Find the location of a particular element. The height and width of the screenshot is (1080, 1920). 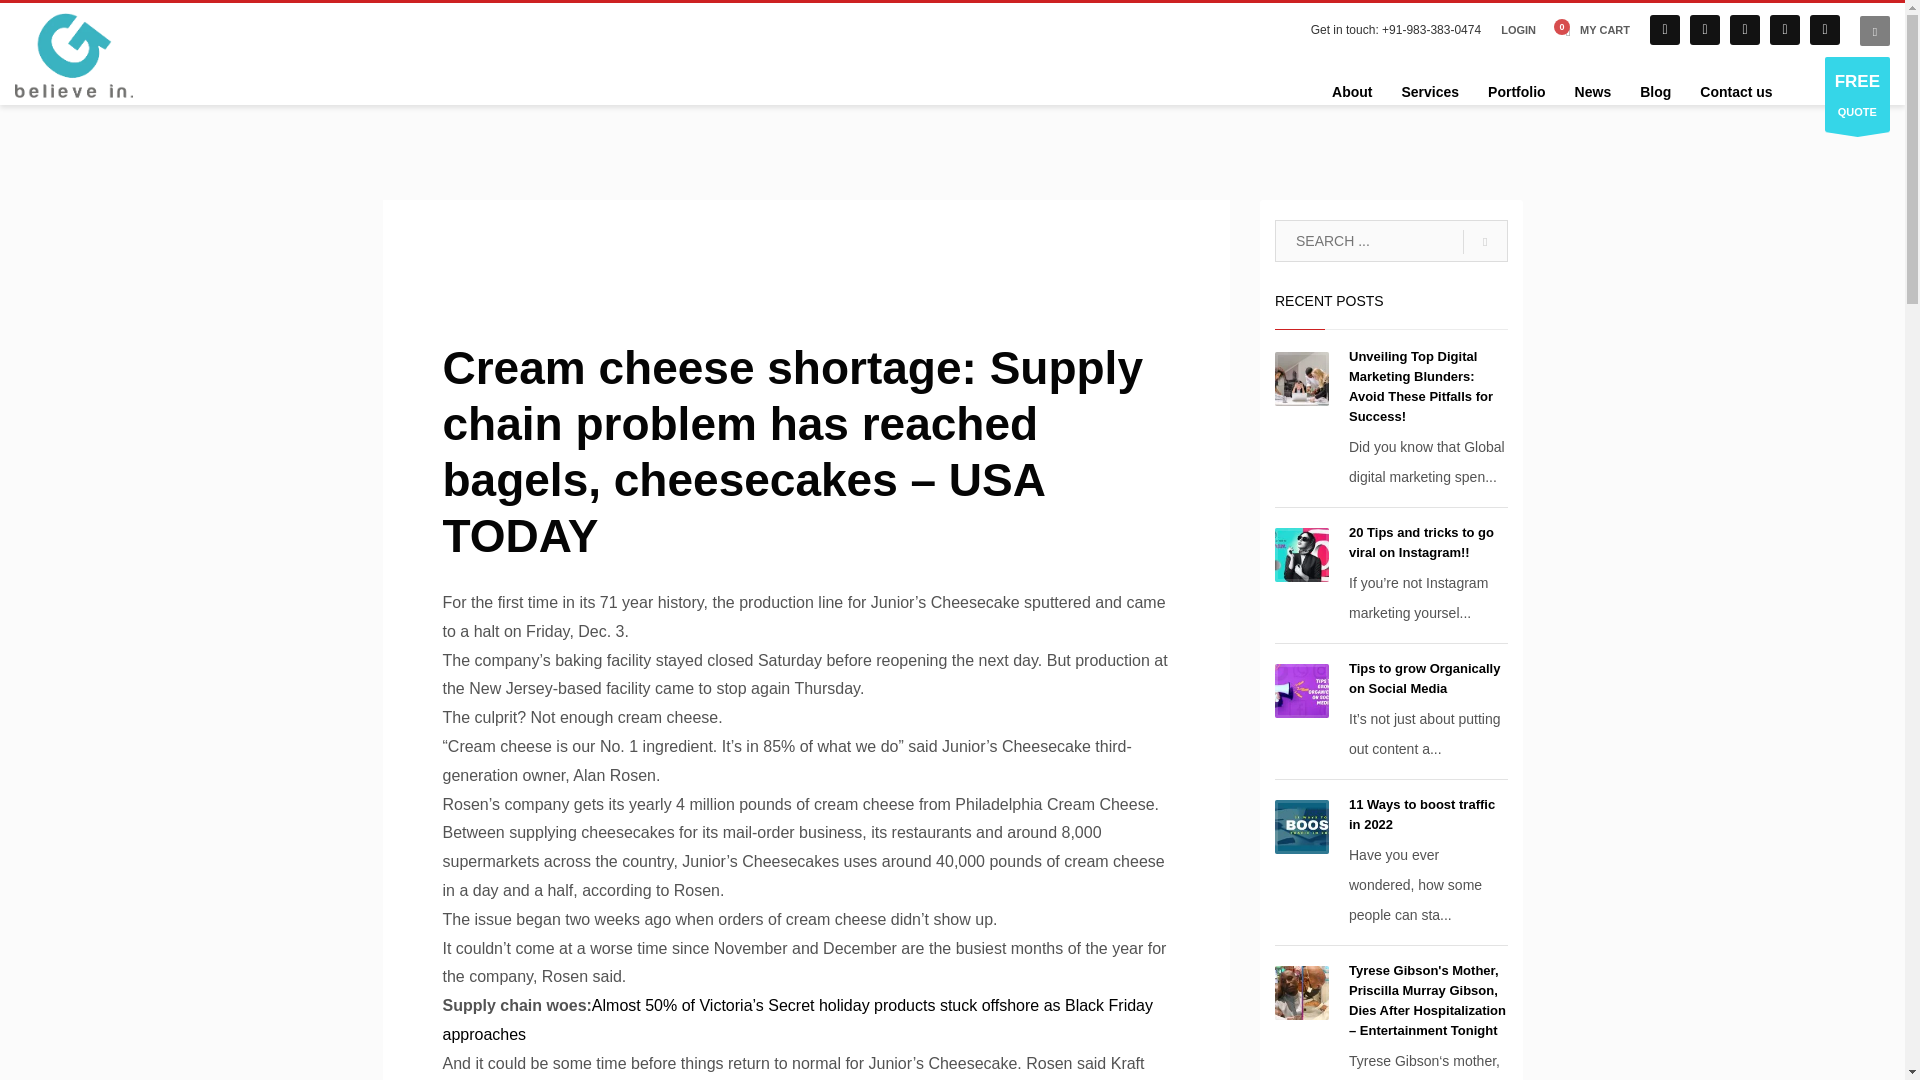

Contact us is located at coordinates (1735, 91).